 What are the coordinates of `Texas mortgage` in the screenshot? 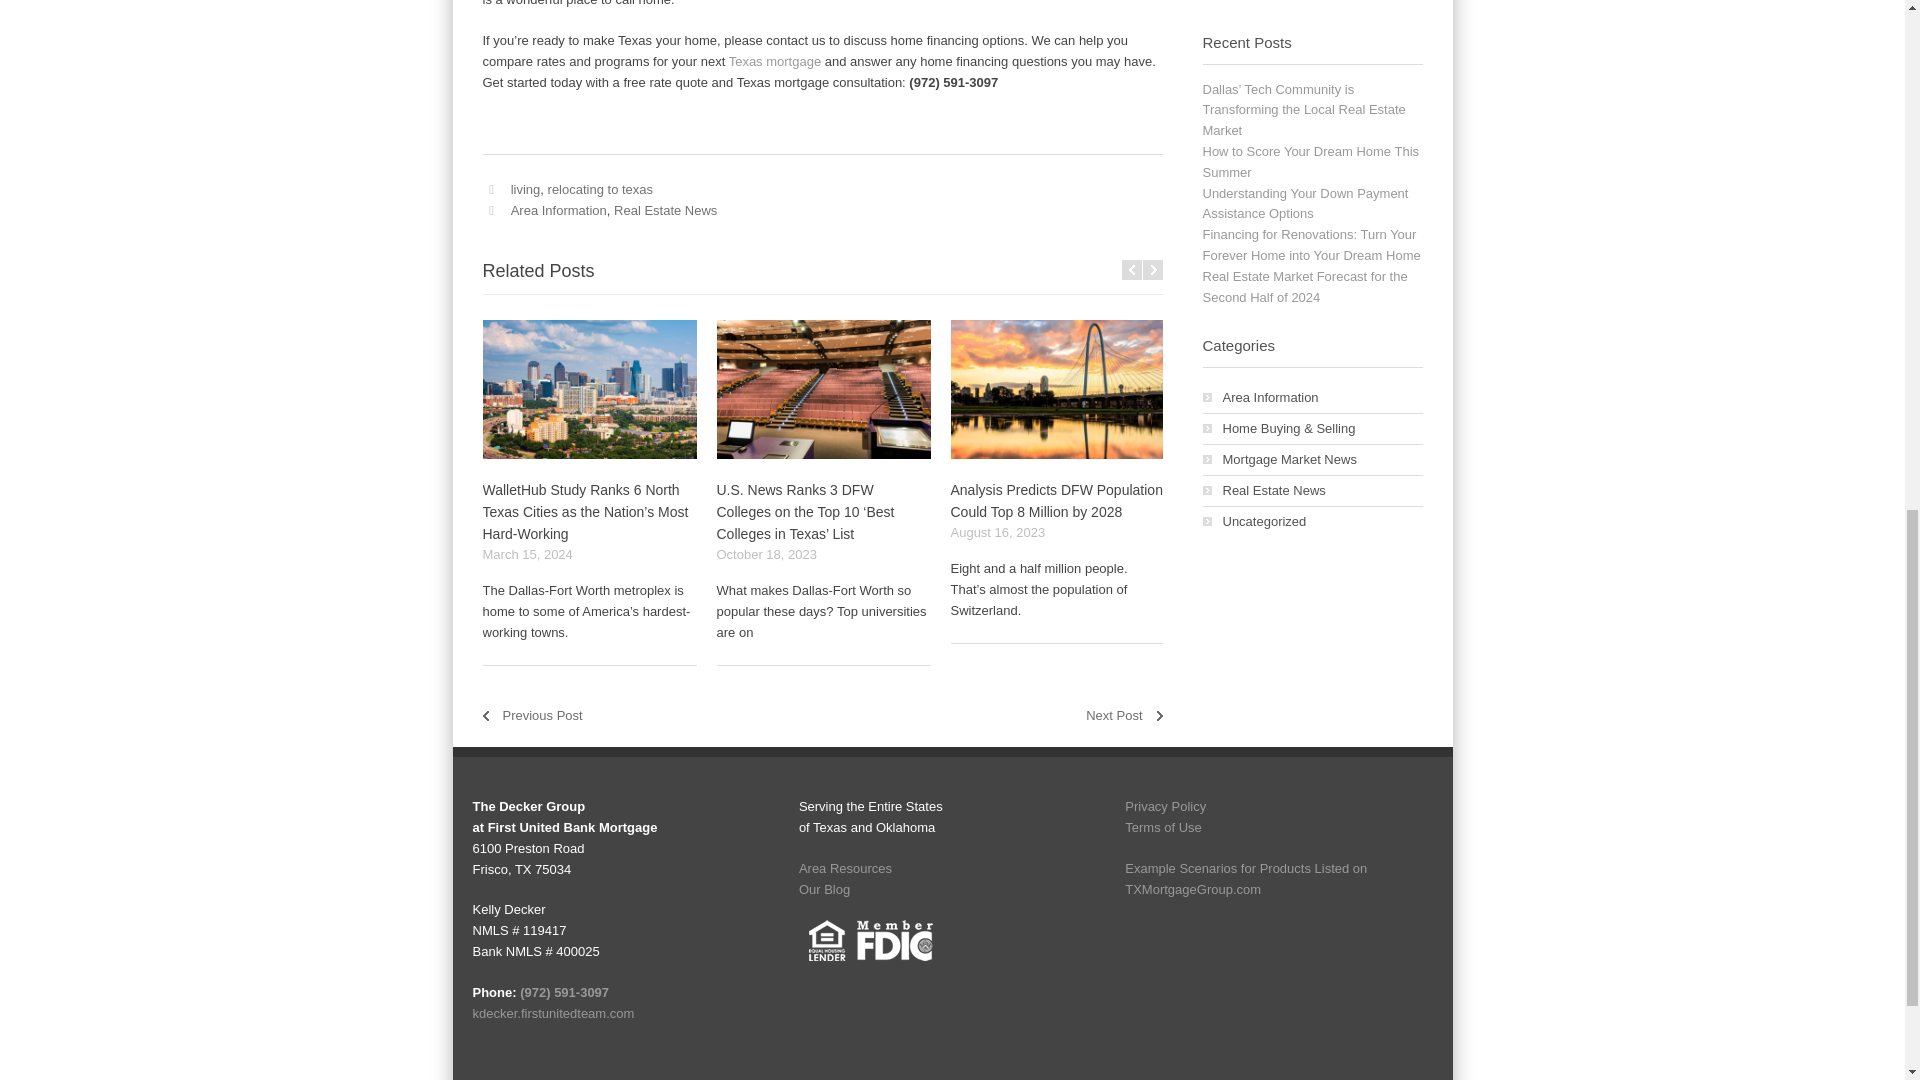 It's located at (775, 62).